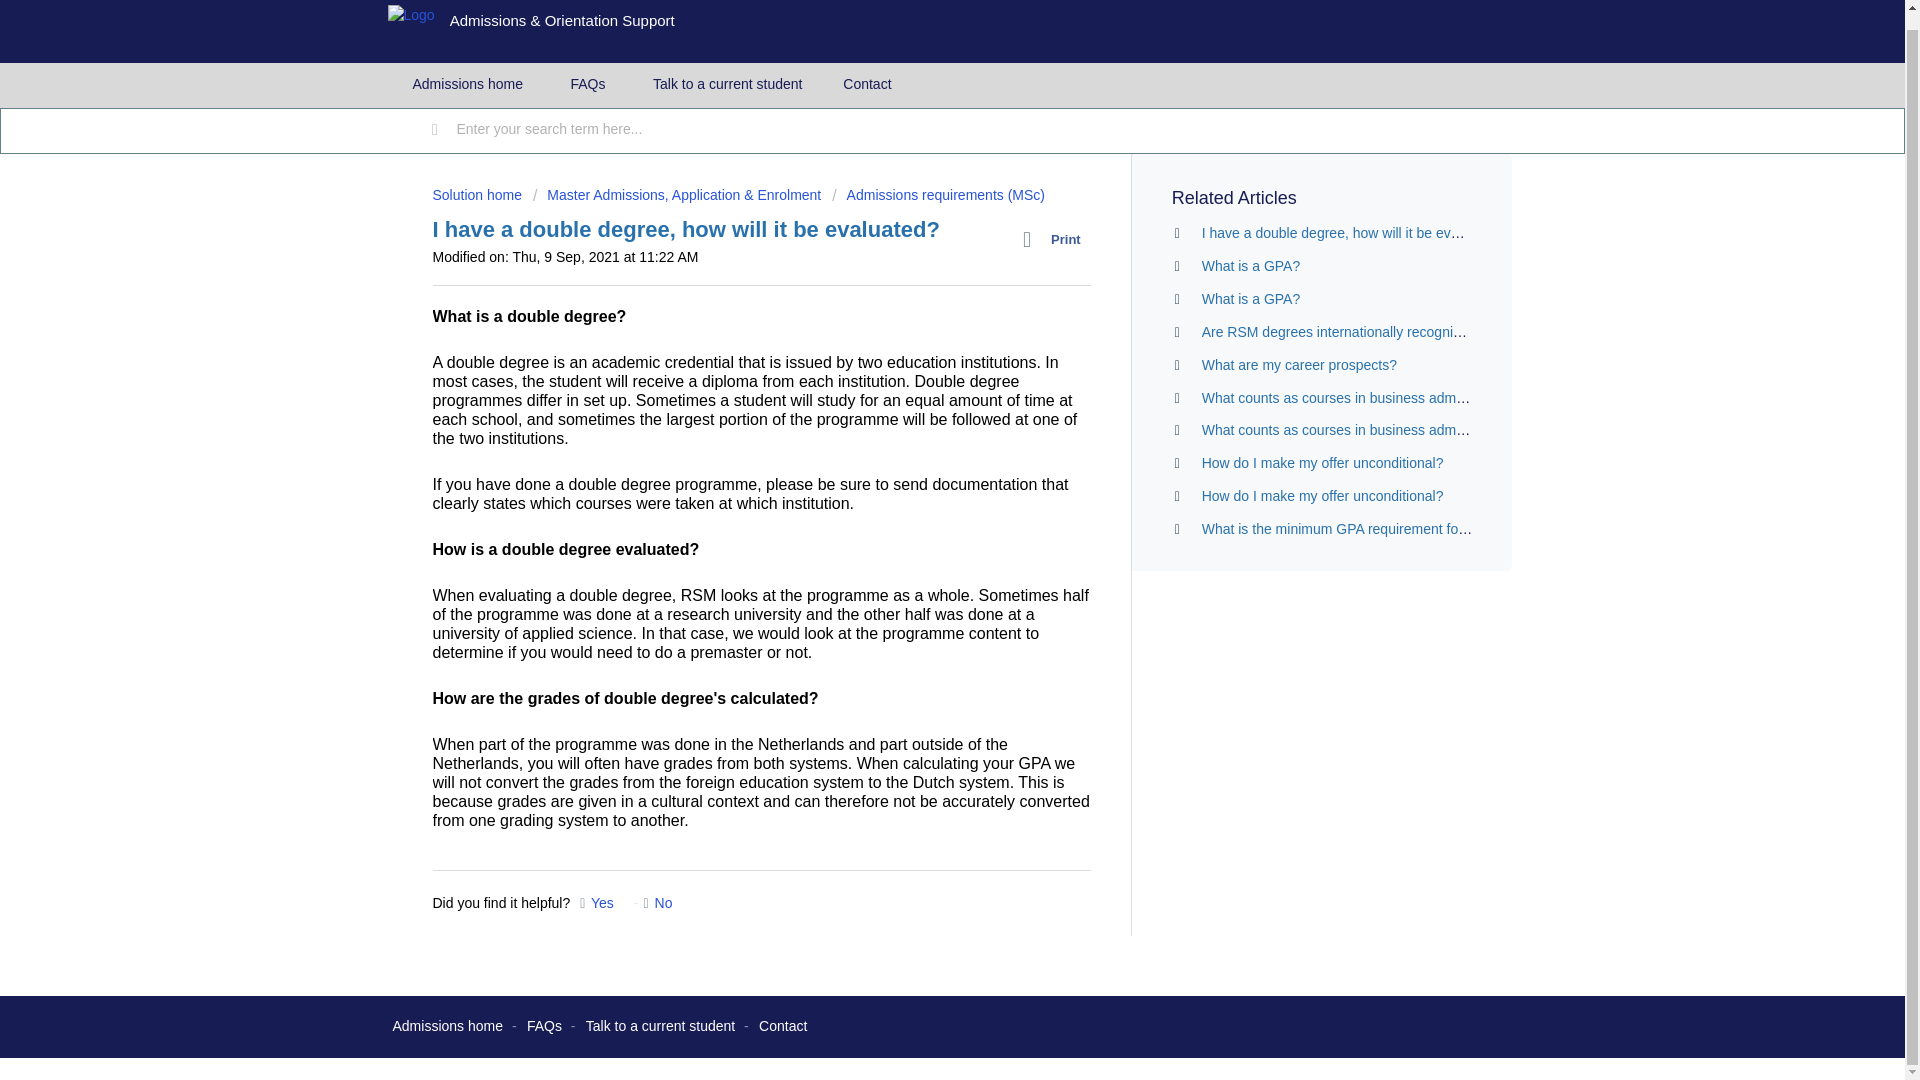 The image size is (1920, 1080). Describe the element at coordinates (1362, 430) in the screenshot. I see `What counts as courses in business administration?` at that location.